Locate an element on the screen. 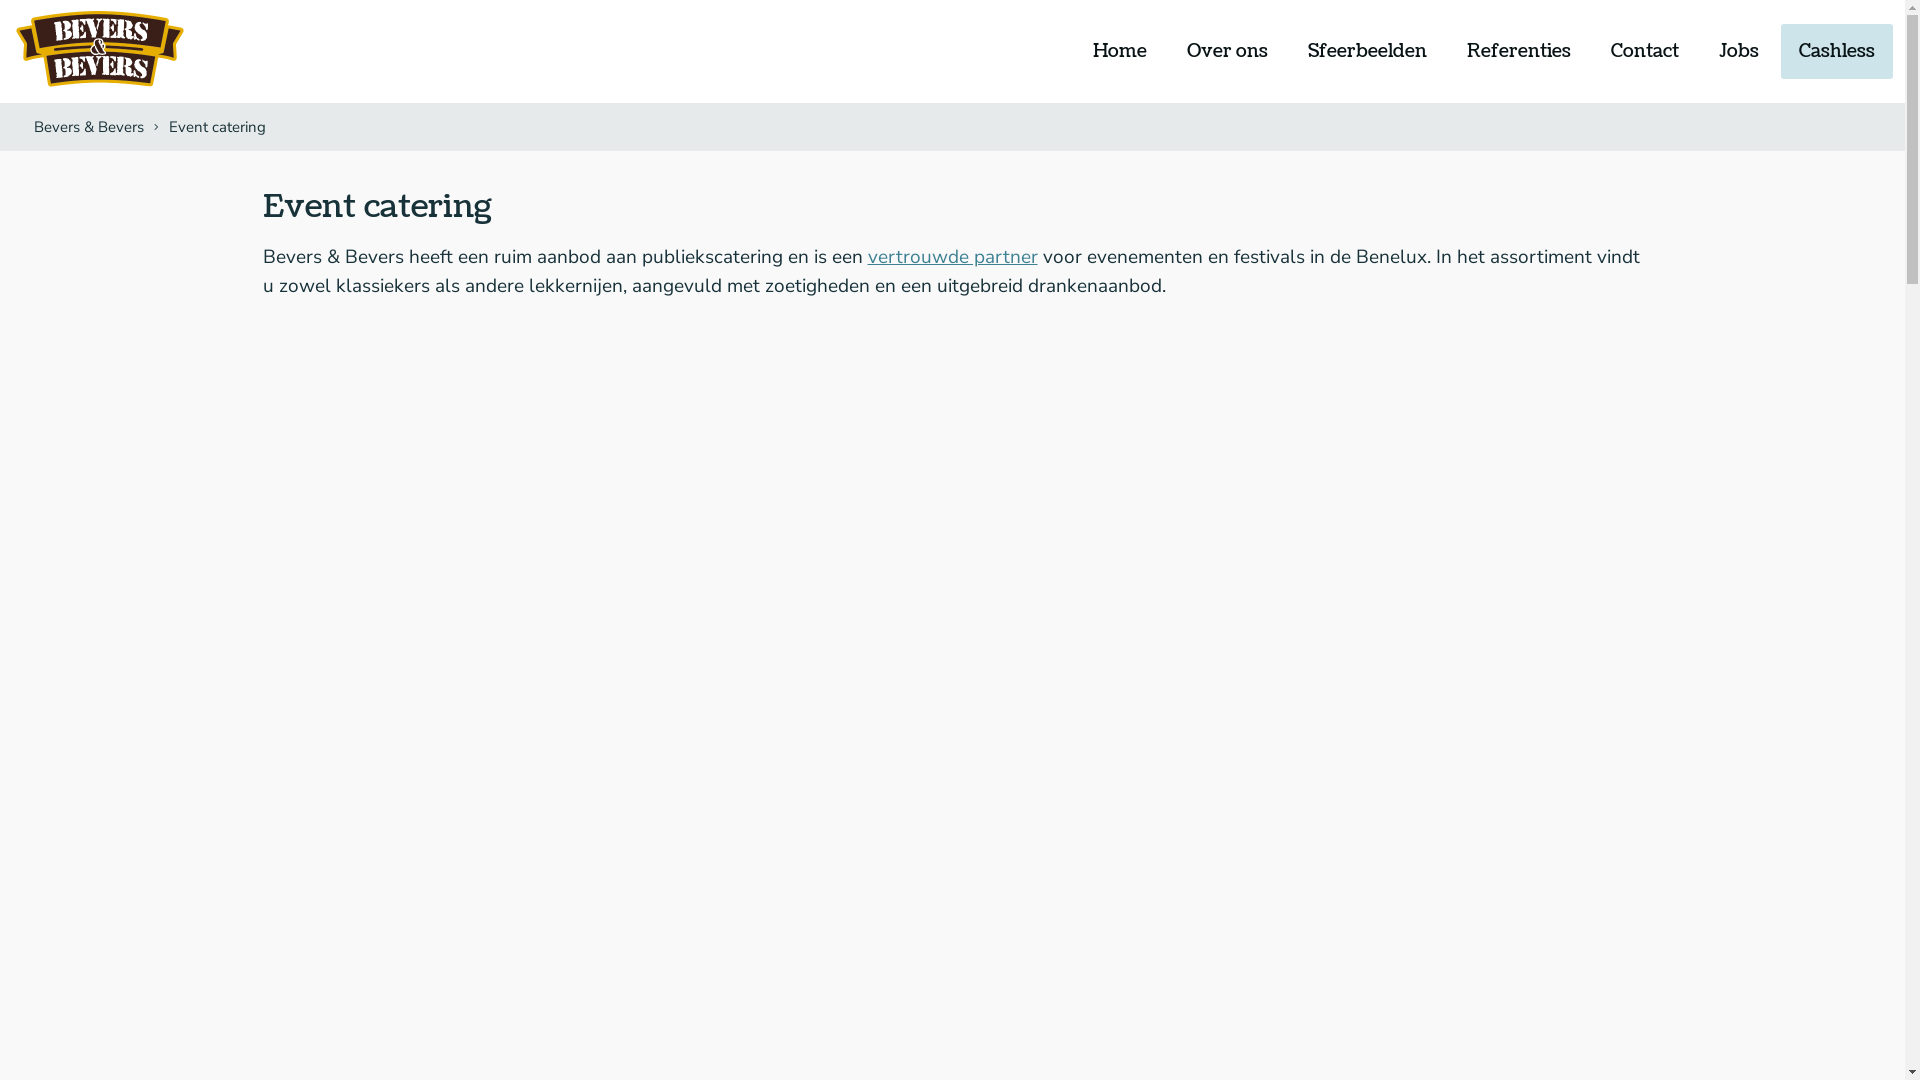  vertrouwde partner is located at coordinates (953, 257).